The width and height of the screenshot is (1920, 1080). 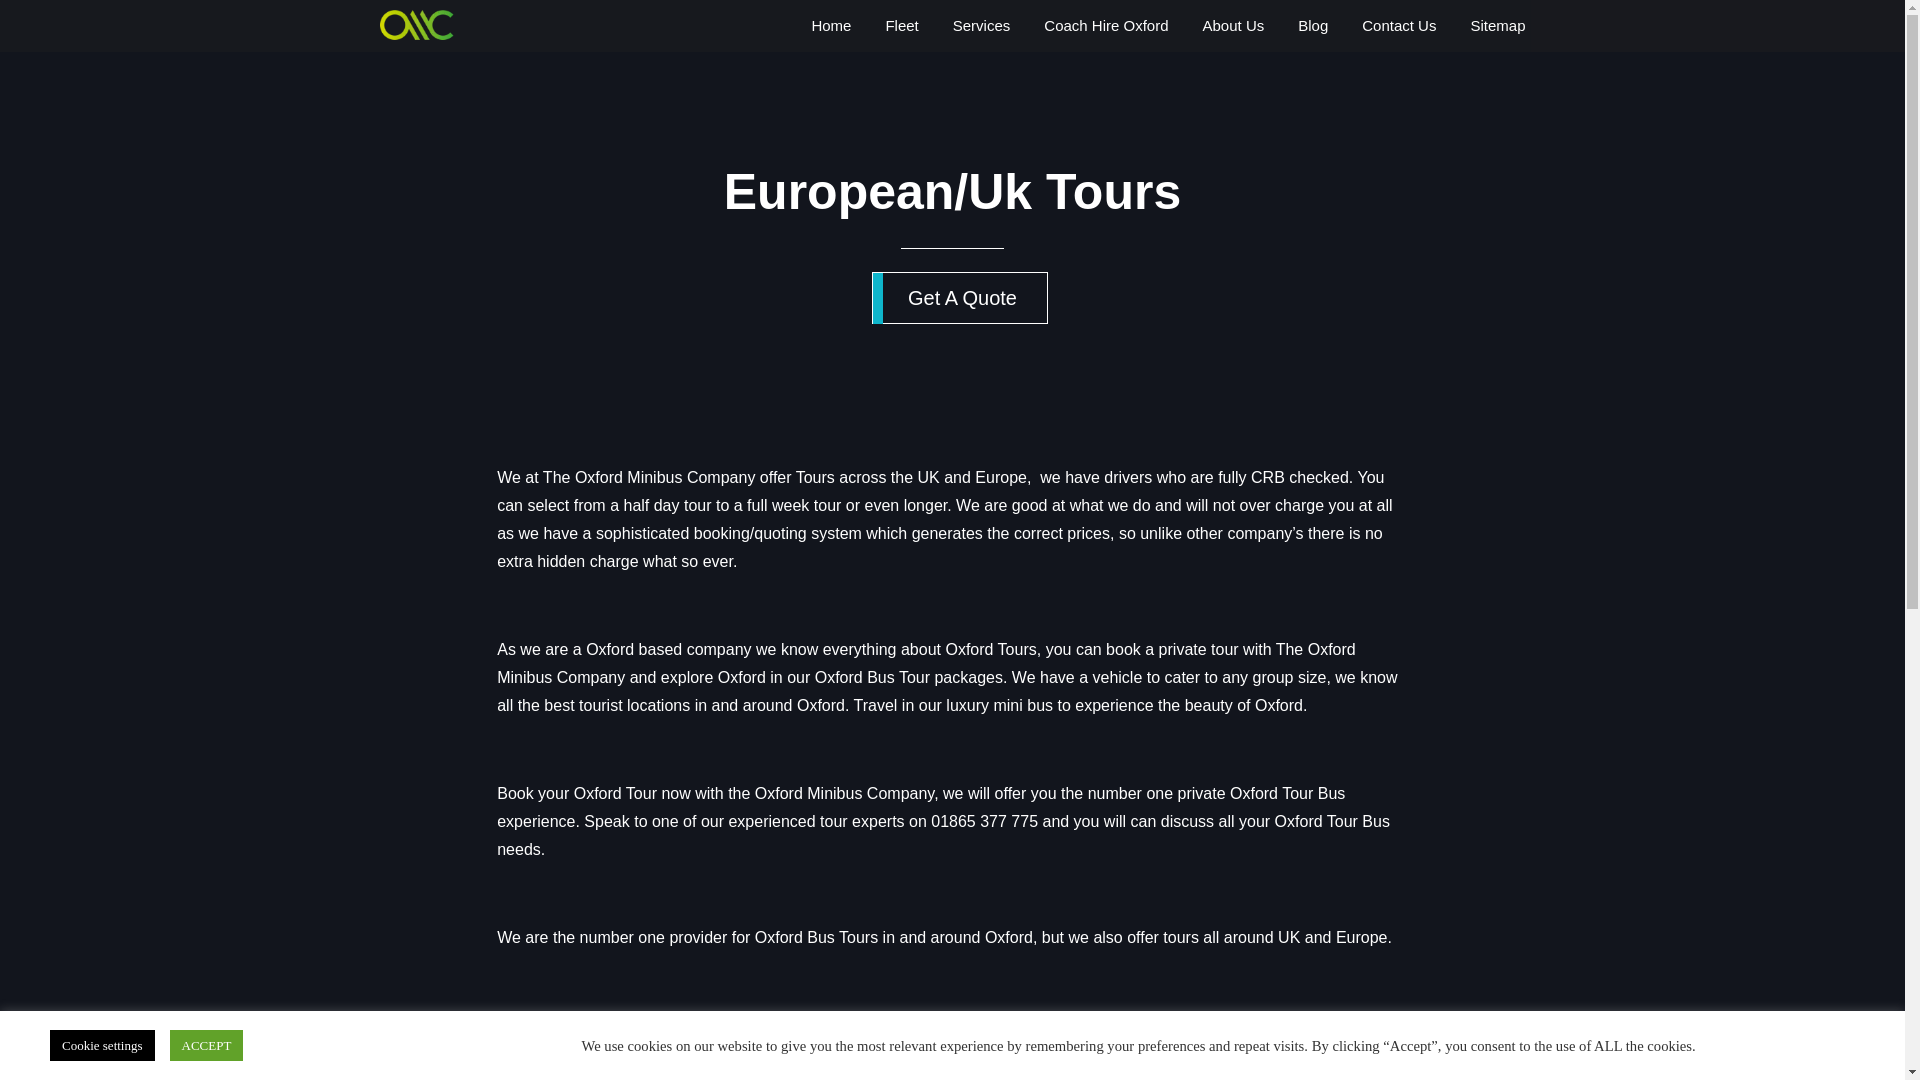 What do you see at coordinates (1497, 26) in the screenshot?
I see `Sitemap` at bounding box center [1497, 26].